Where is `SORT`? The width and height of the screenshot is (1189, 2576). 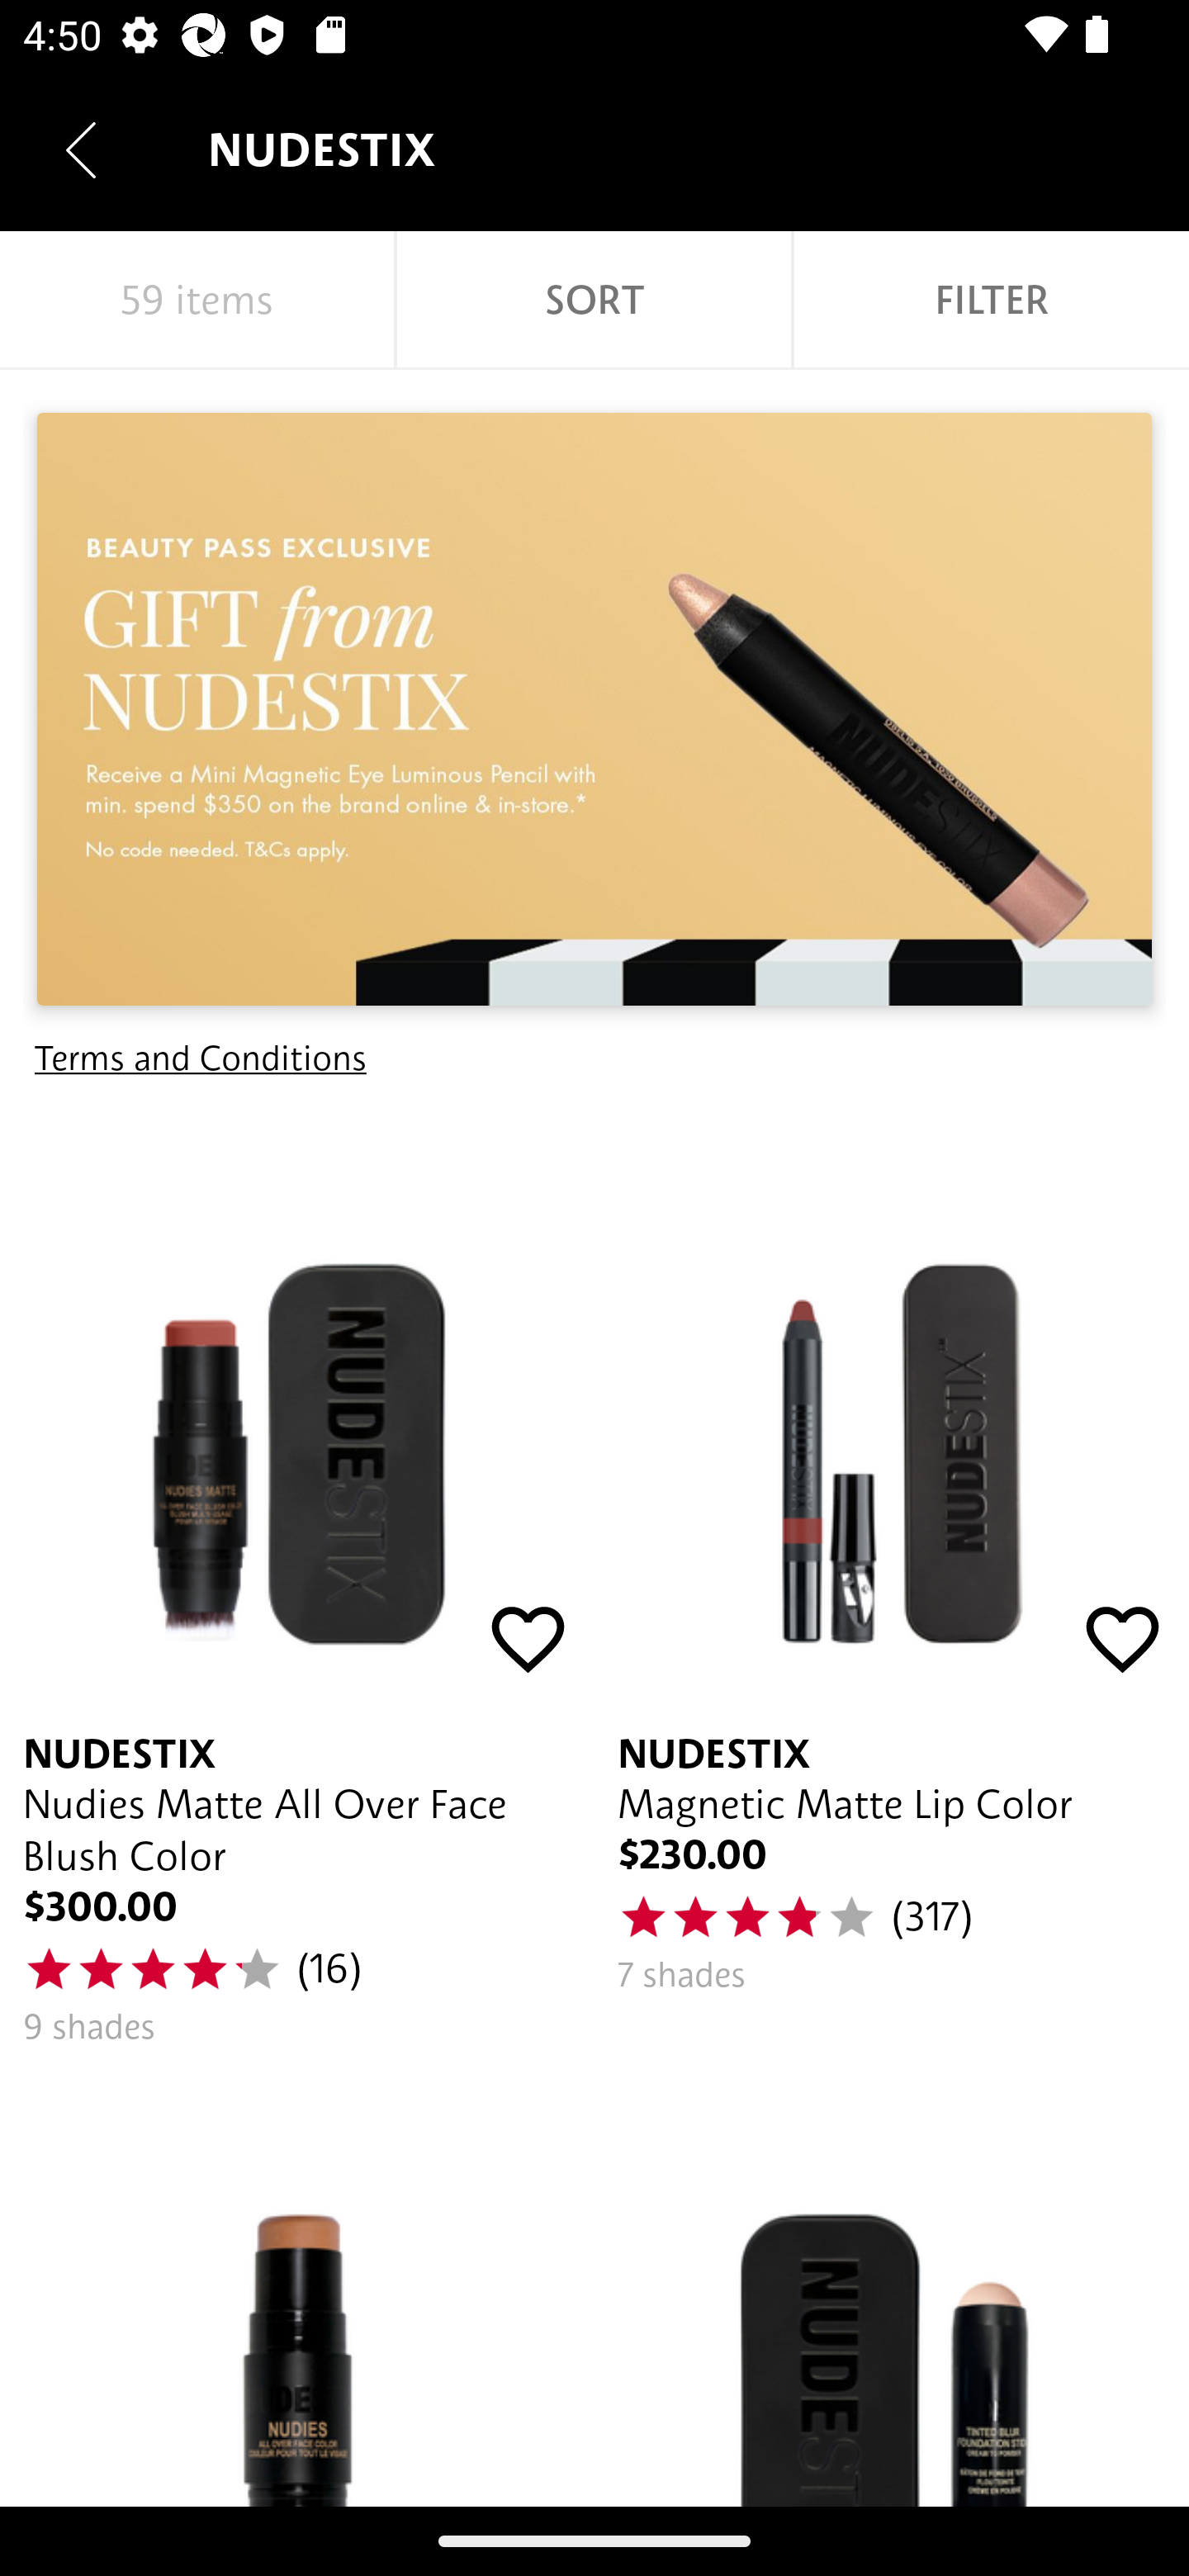
SORT is located at coordinates (593, 301).